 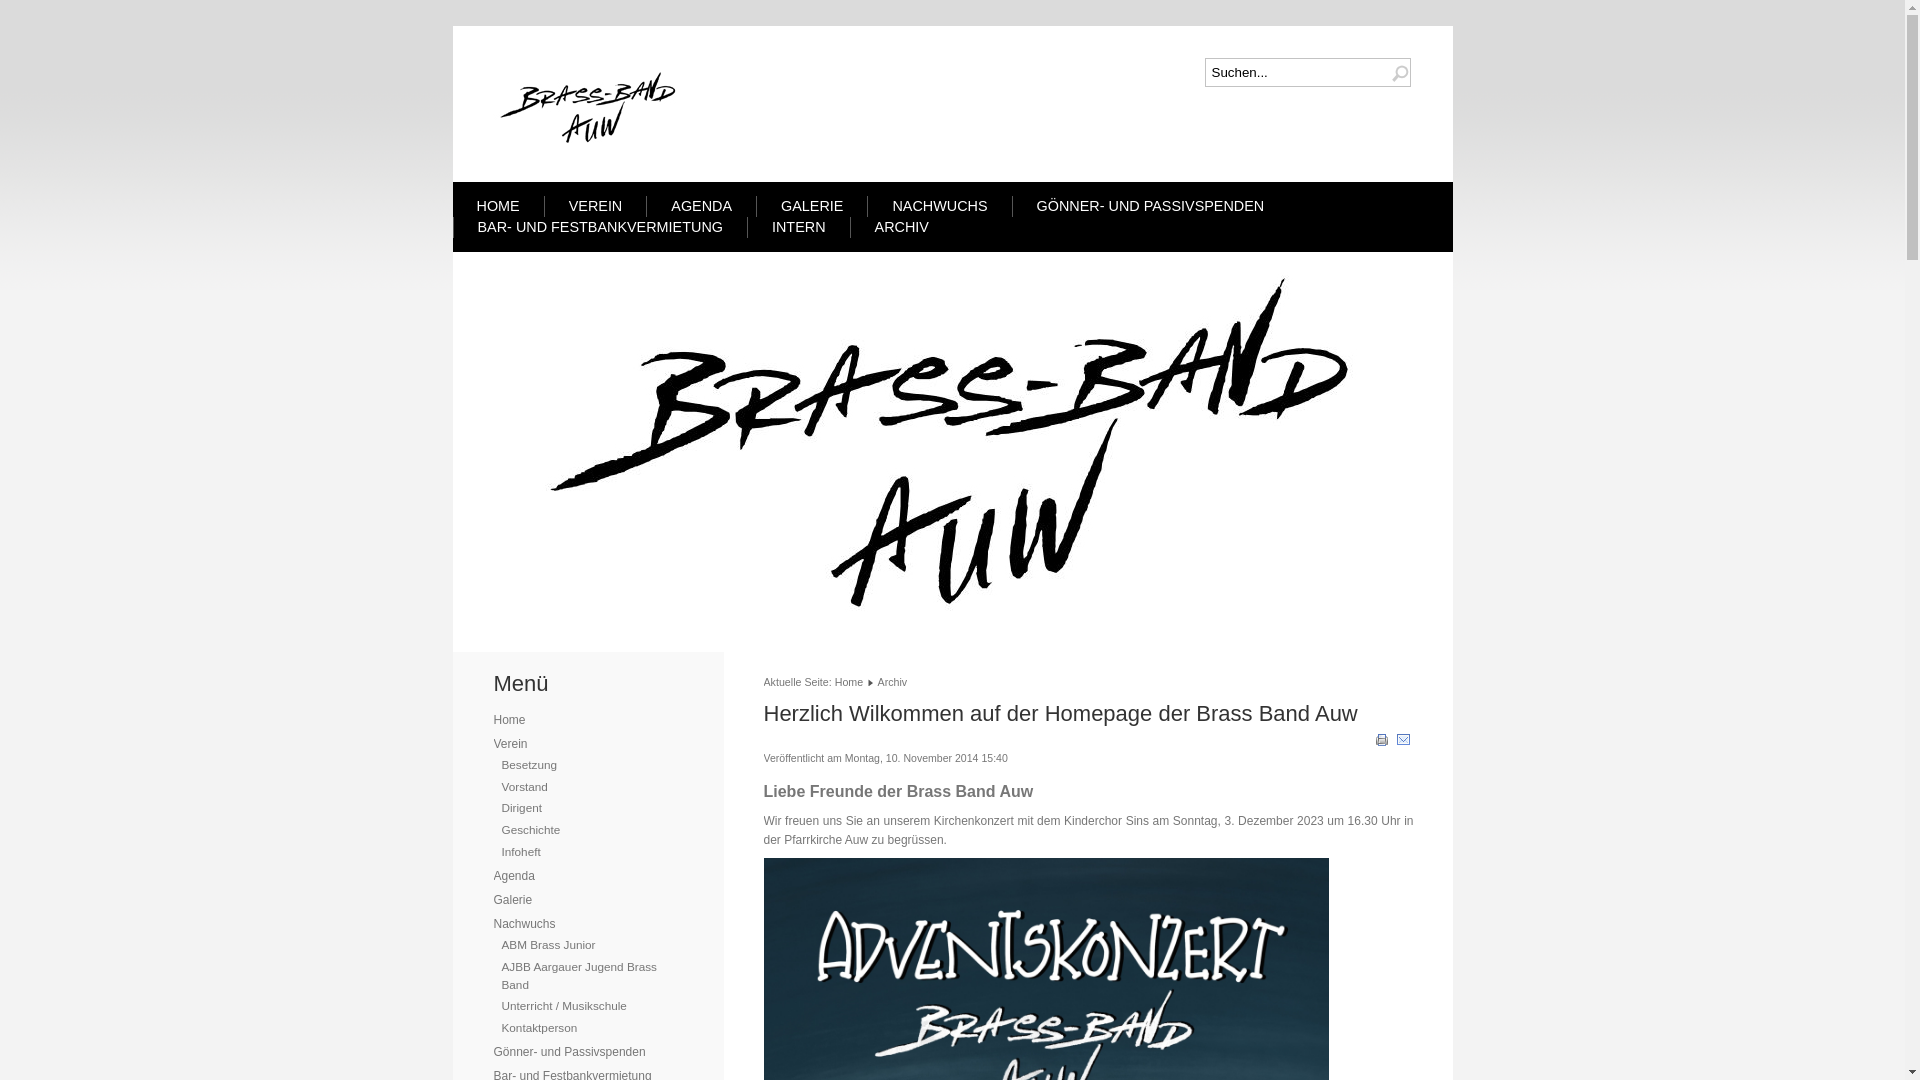 I want to click on AJBB Aargauer Jugend Brass Band, so click(x=580, y=976).